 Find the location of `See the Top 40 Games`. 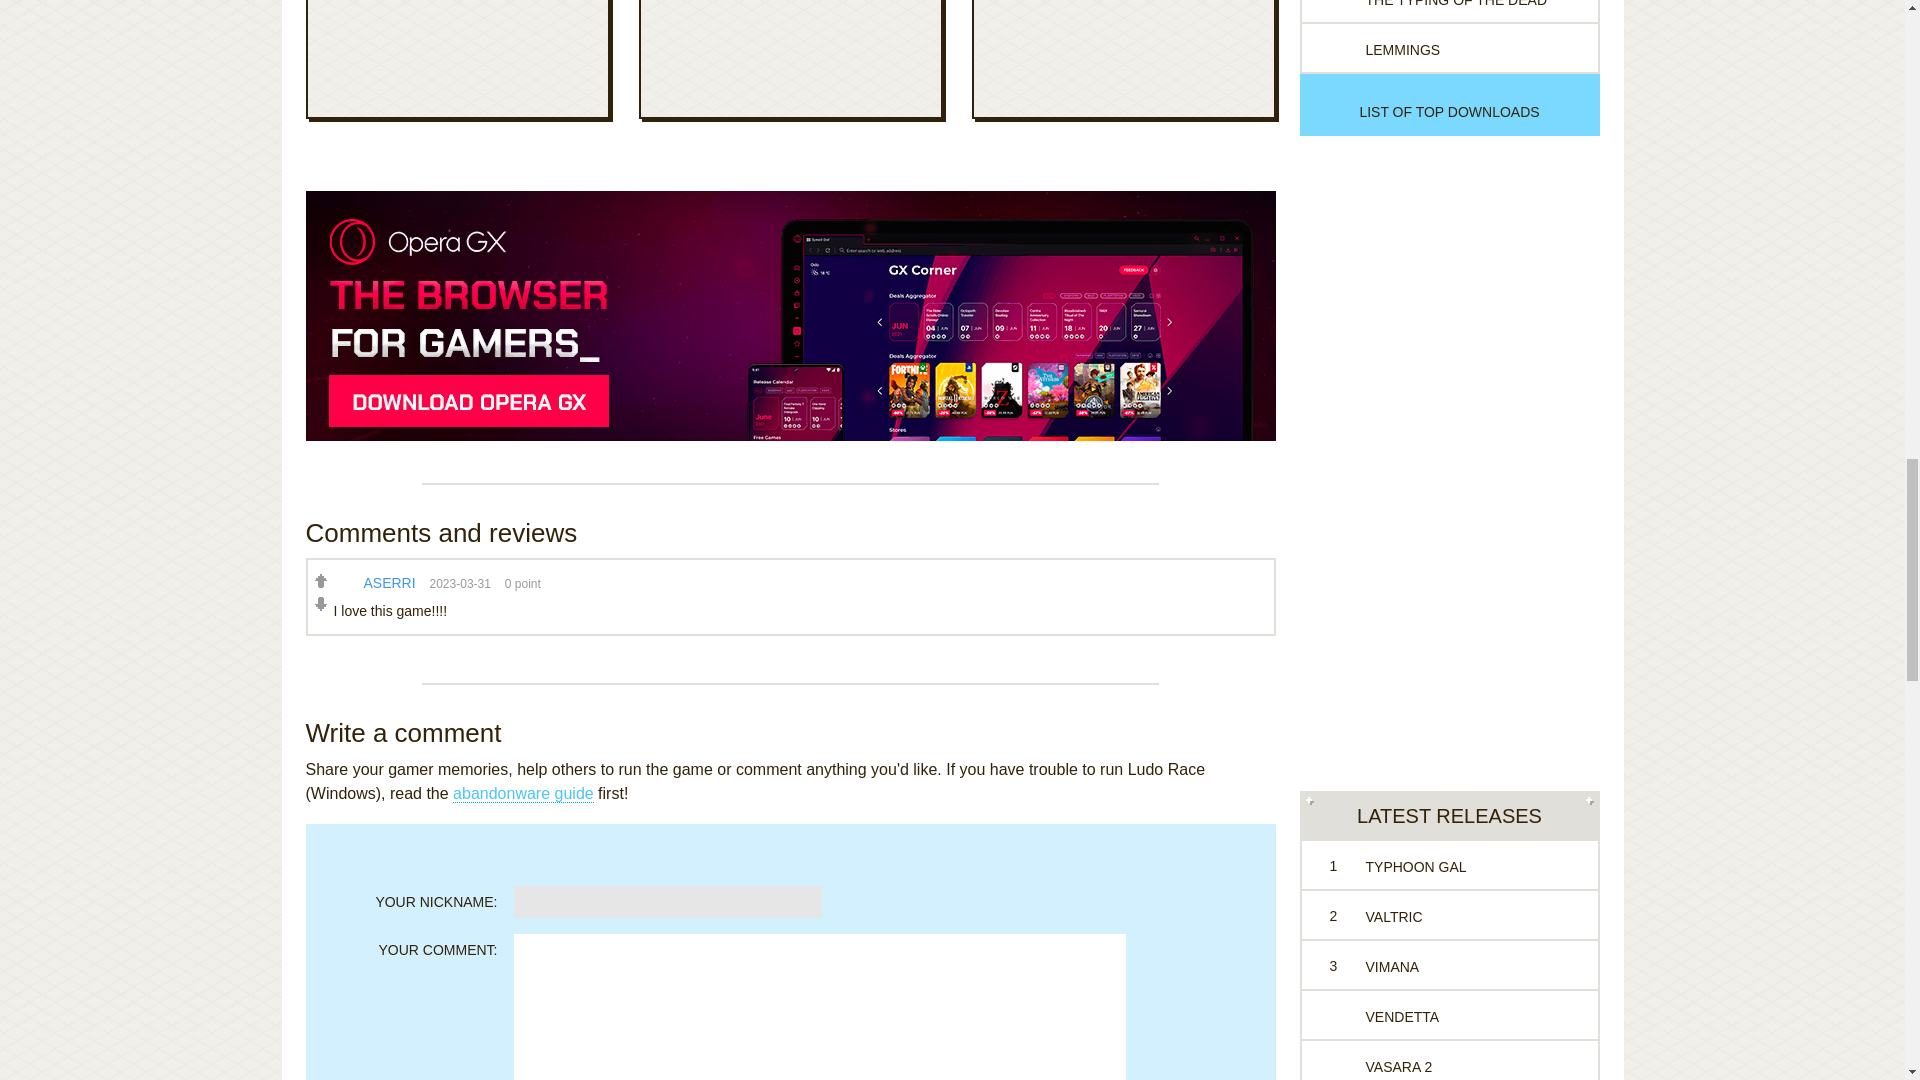

See the Top 40 Games is located at coordinates (1449, 111).